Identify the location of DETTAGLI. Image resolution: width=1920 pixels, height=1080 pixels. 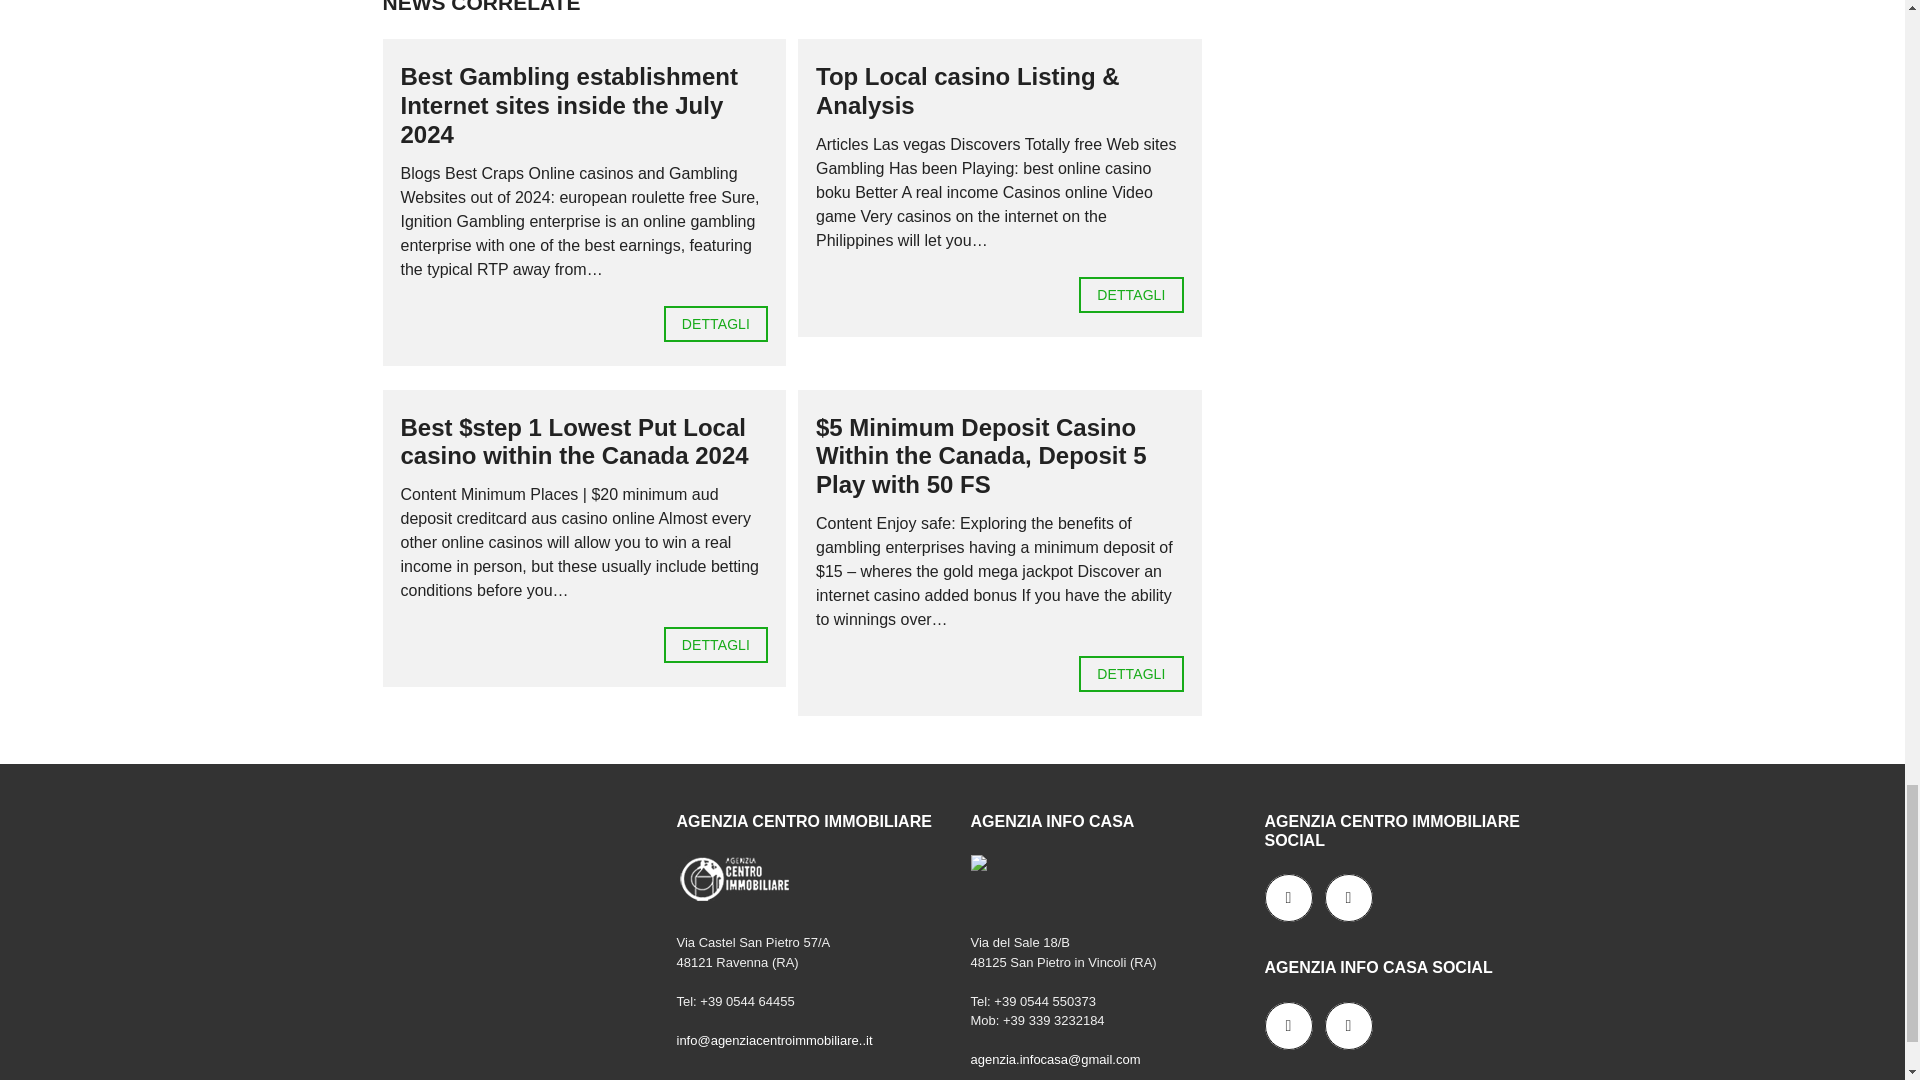
(716, 324).